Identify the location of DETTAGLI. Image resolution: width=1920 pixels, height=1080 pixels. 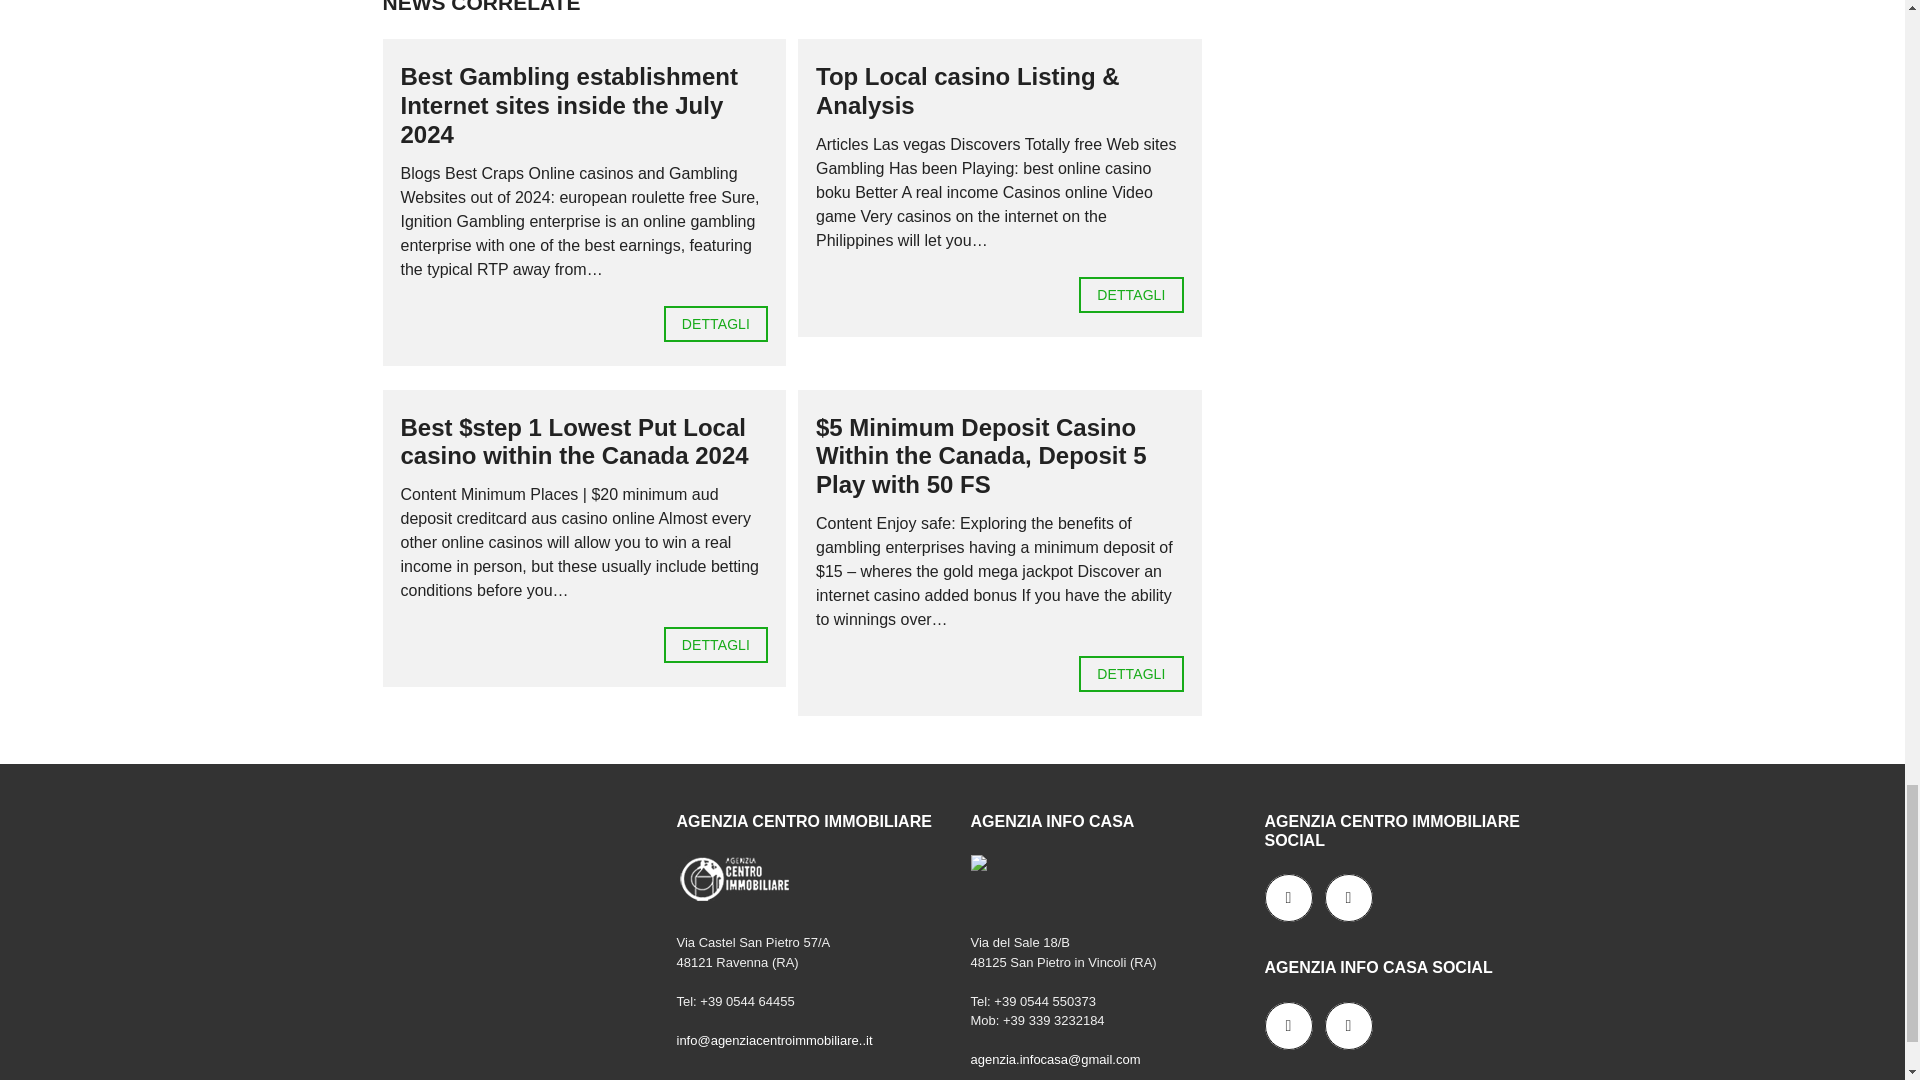
(716, 324).